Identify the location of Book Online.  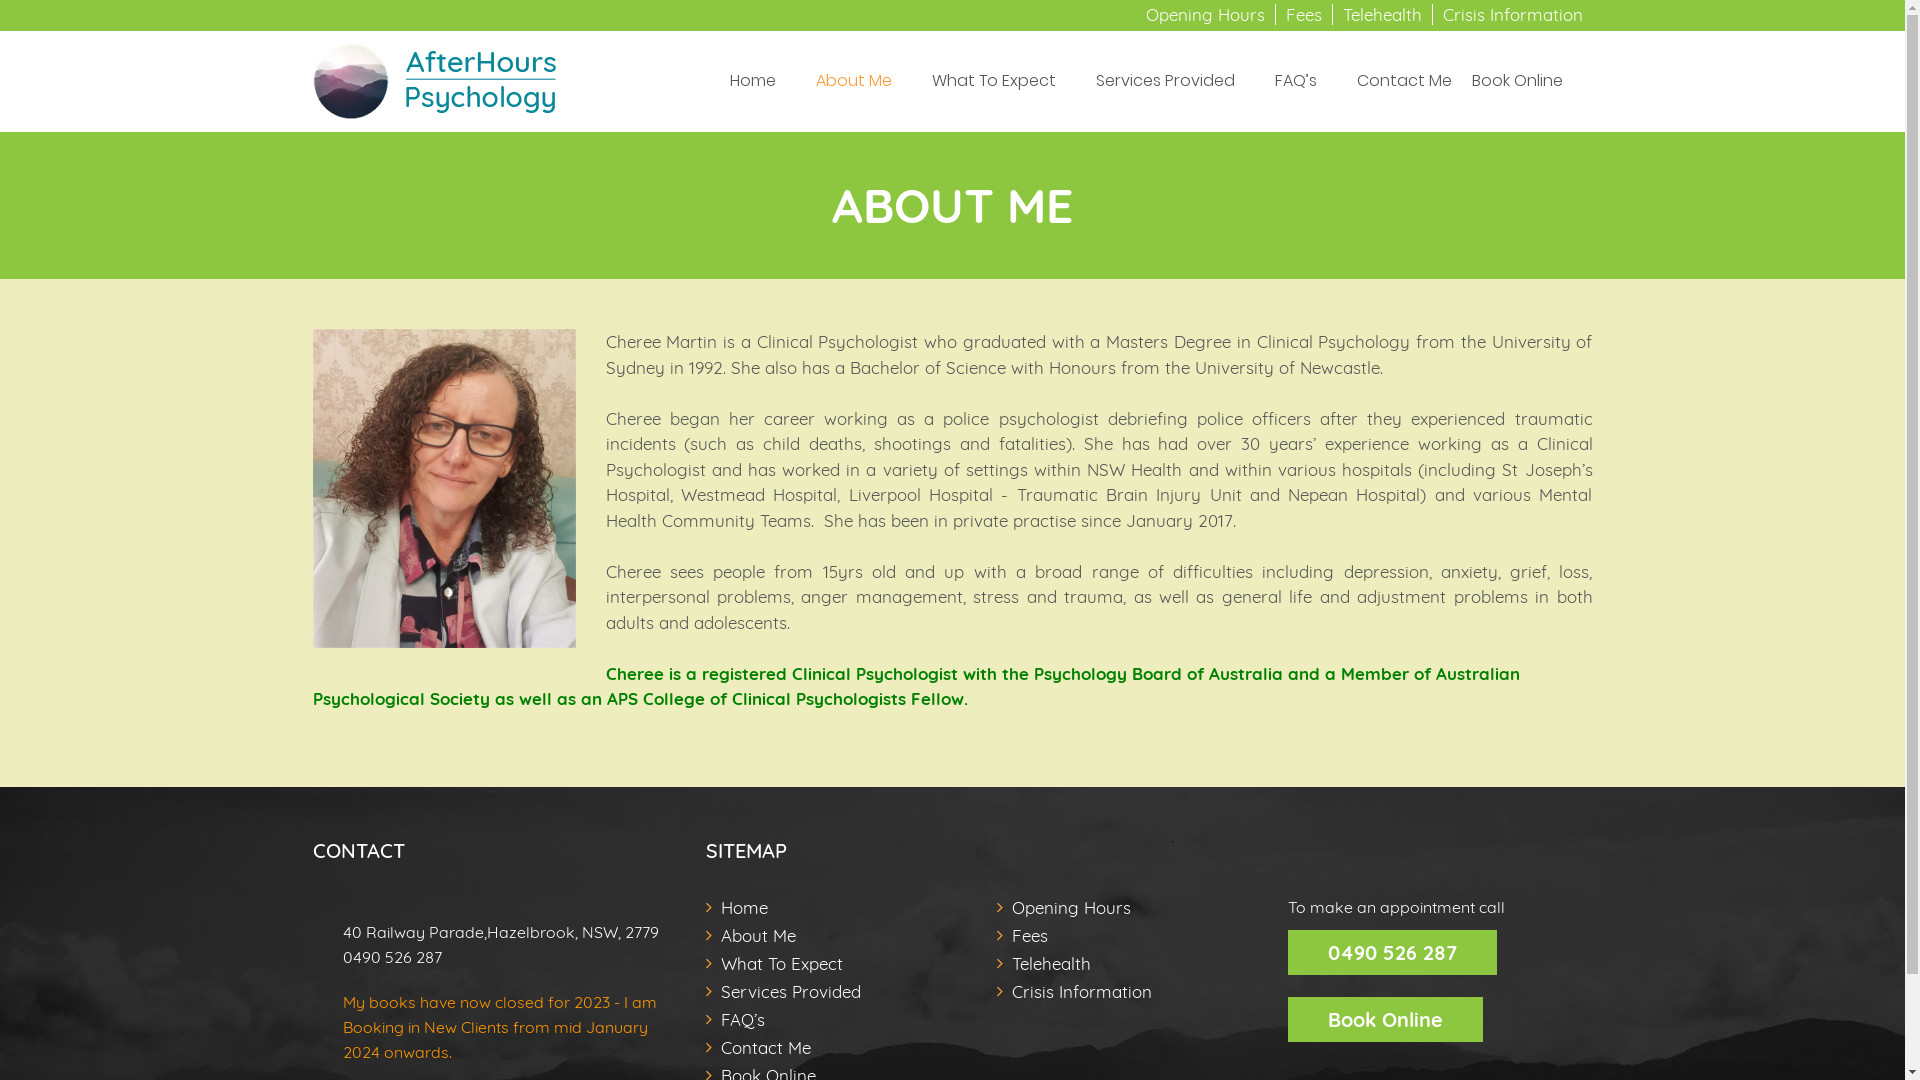
(1386, 1020).